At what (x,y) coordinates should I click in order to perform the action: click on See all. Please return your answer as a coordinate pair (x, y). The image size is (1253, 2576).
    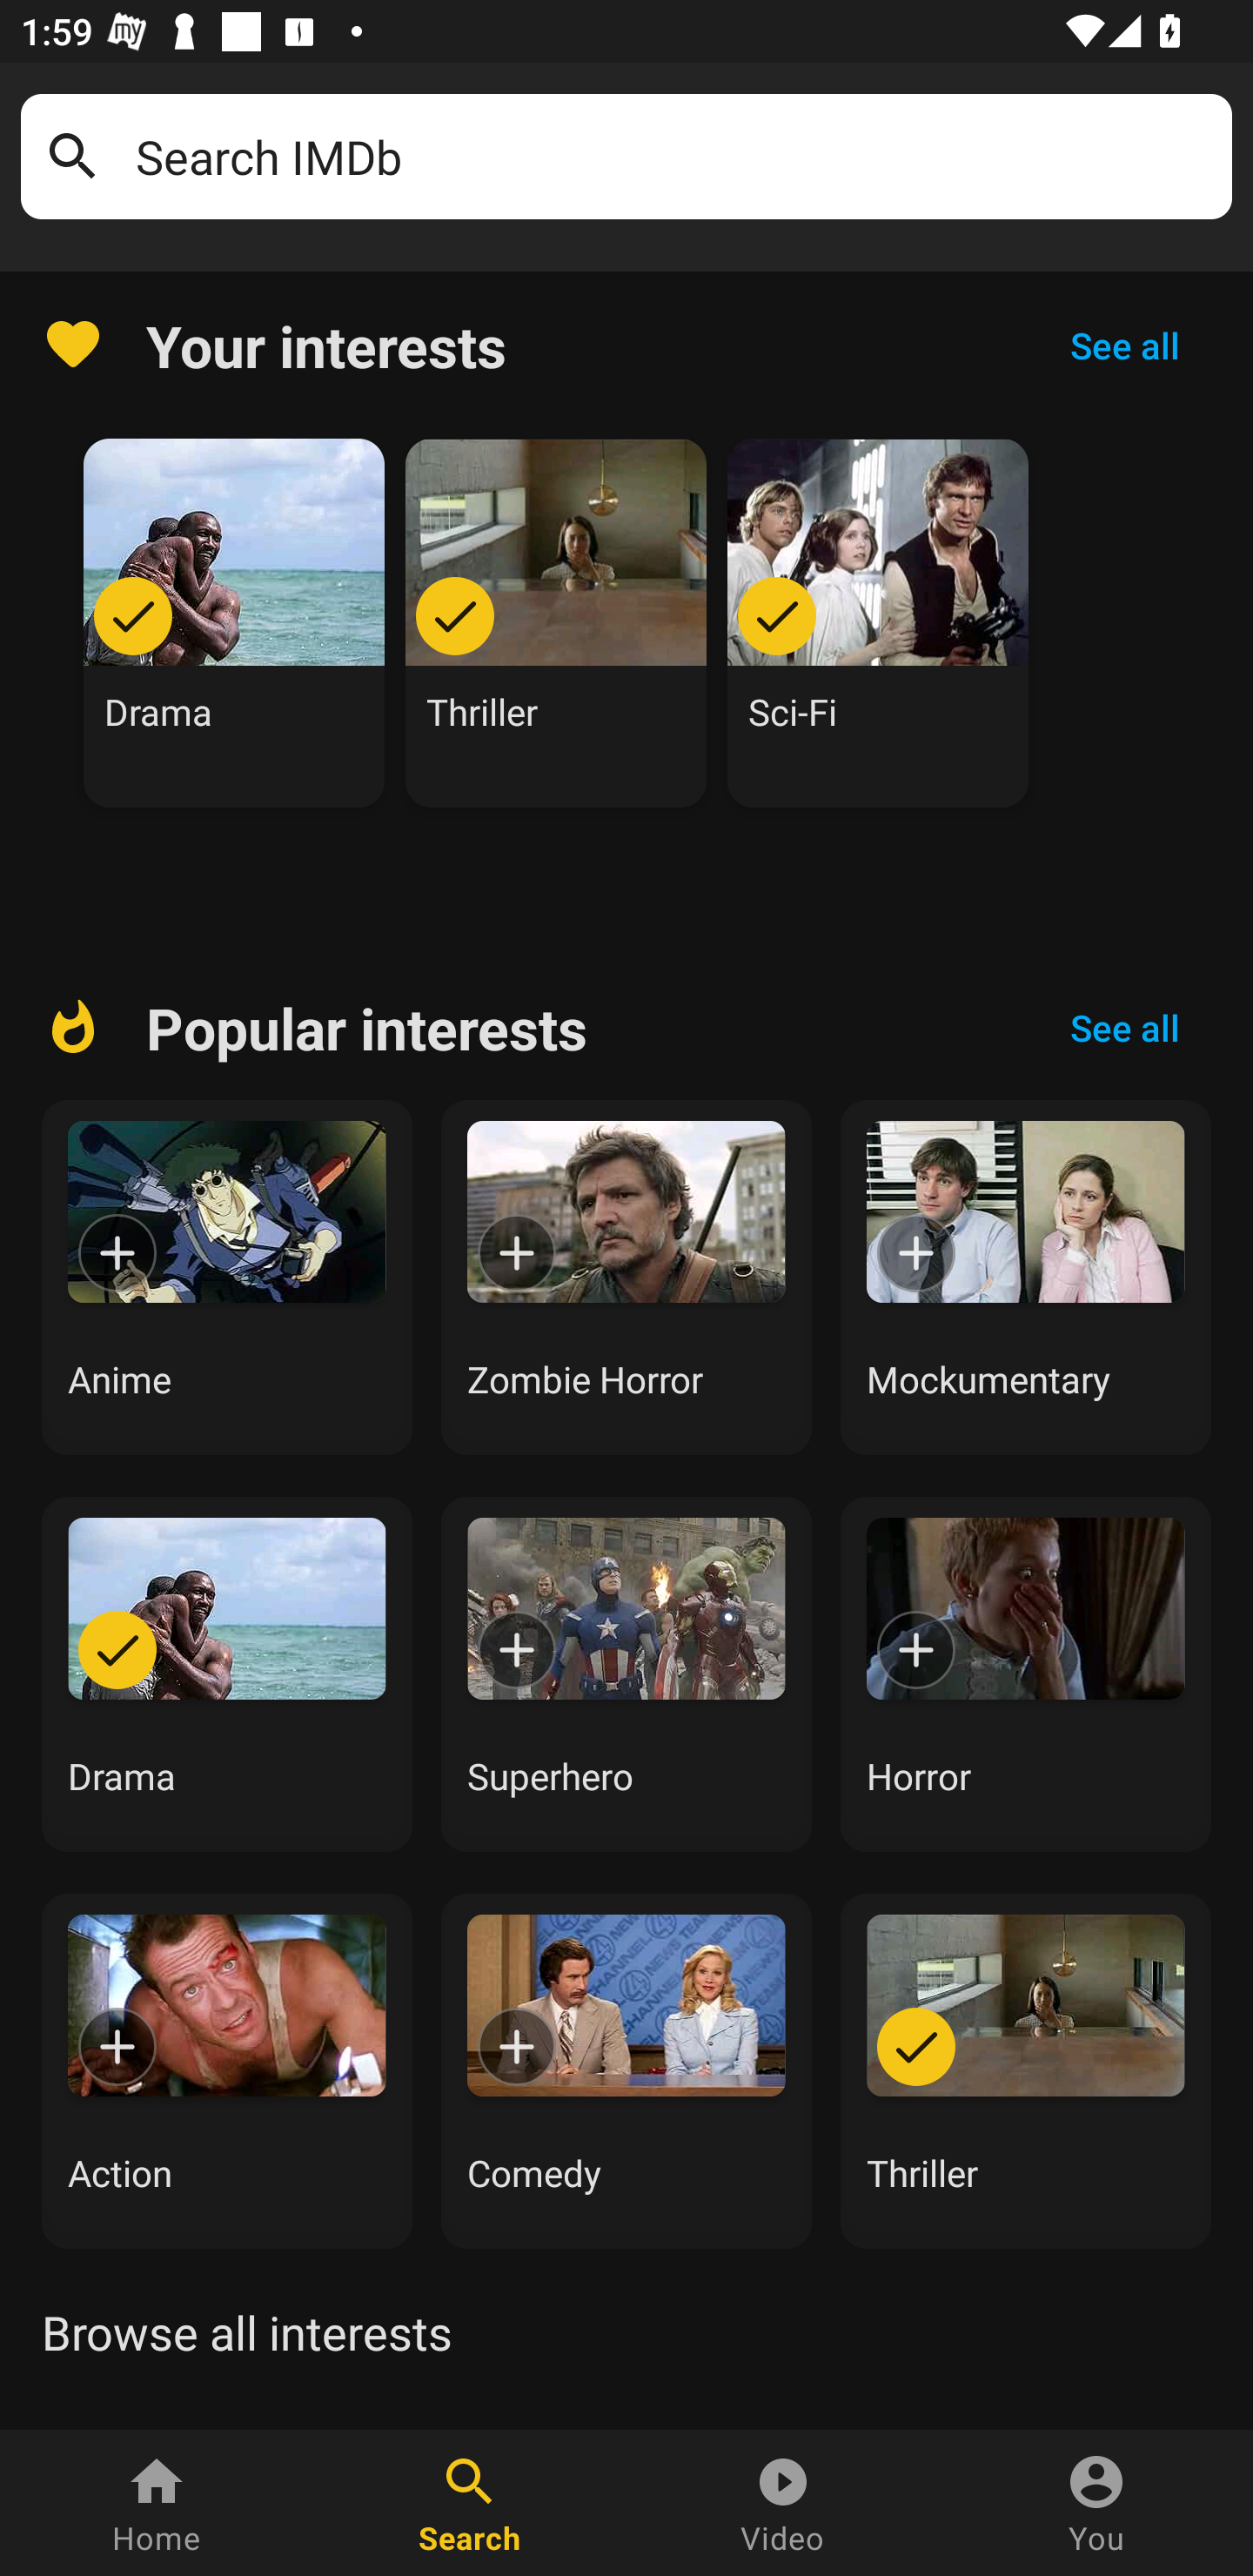
    Looking at the image, I should click on (1124, 1028).